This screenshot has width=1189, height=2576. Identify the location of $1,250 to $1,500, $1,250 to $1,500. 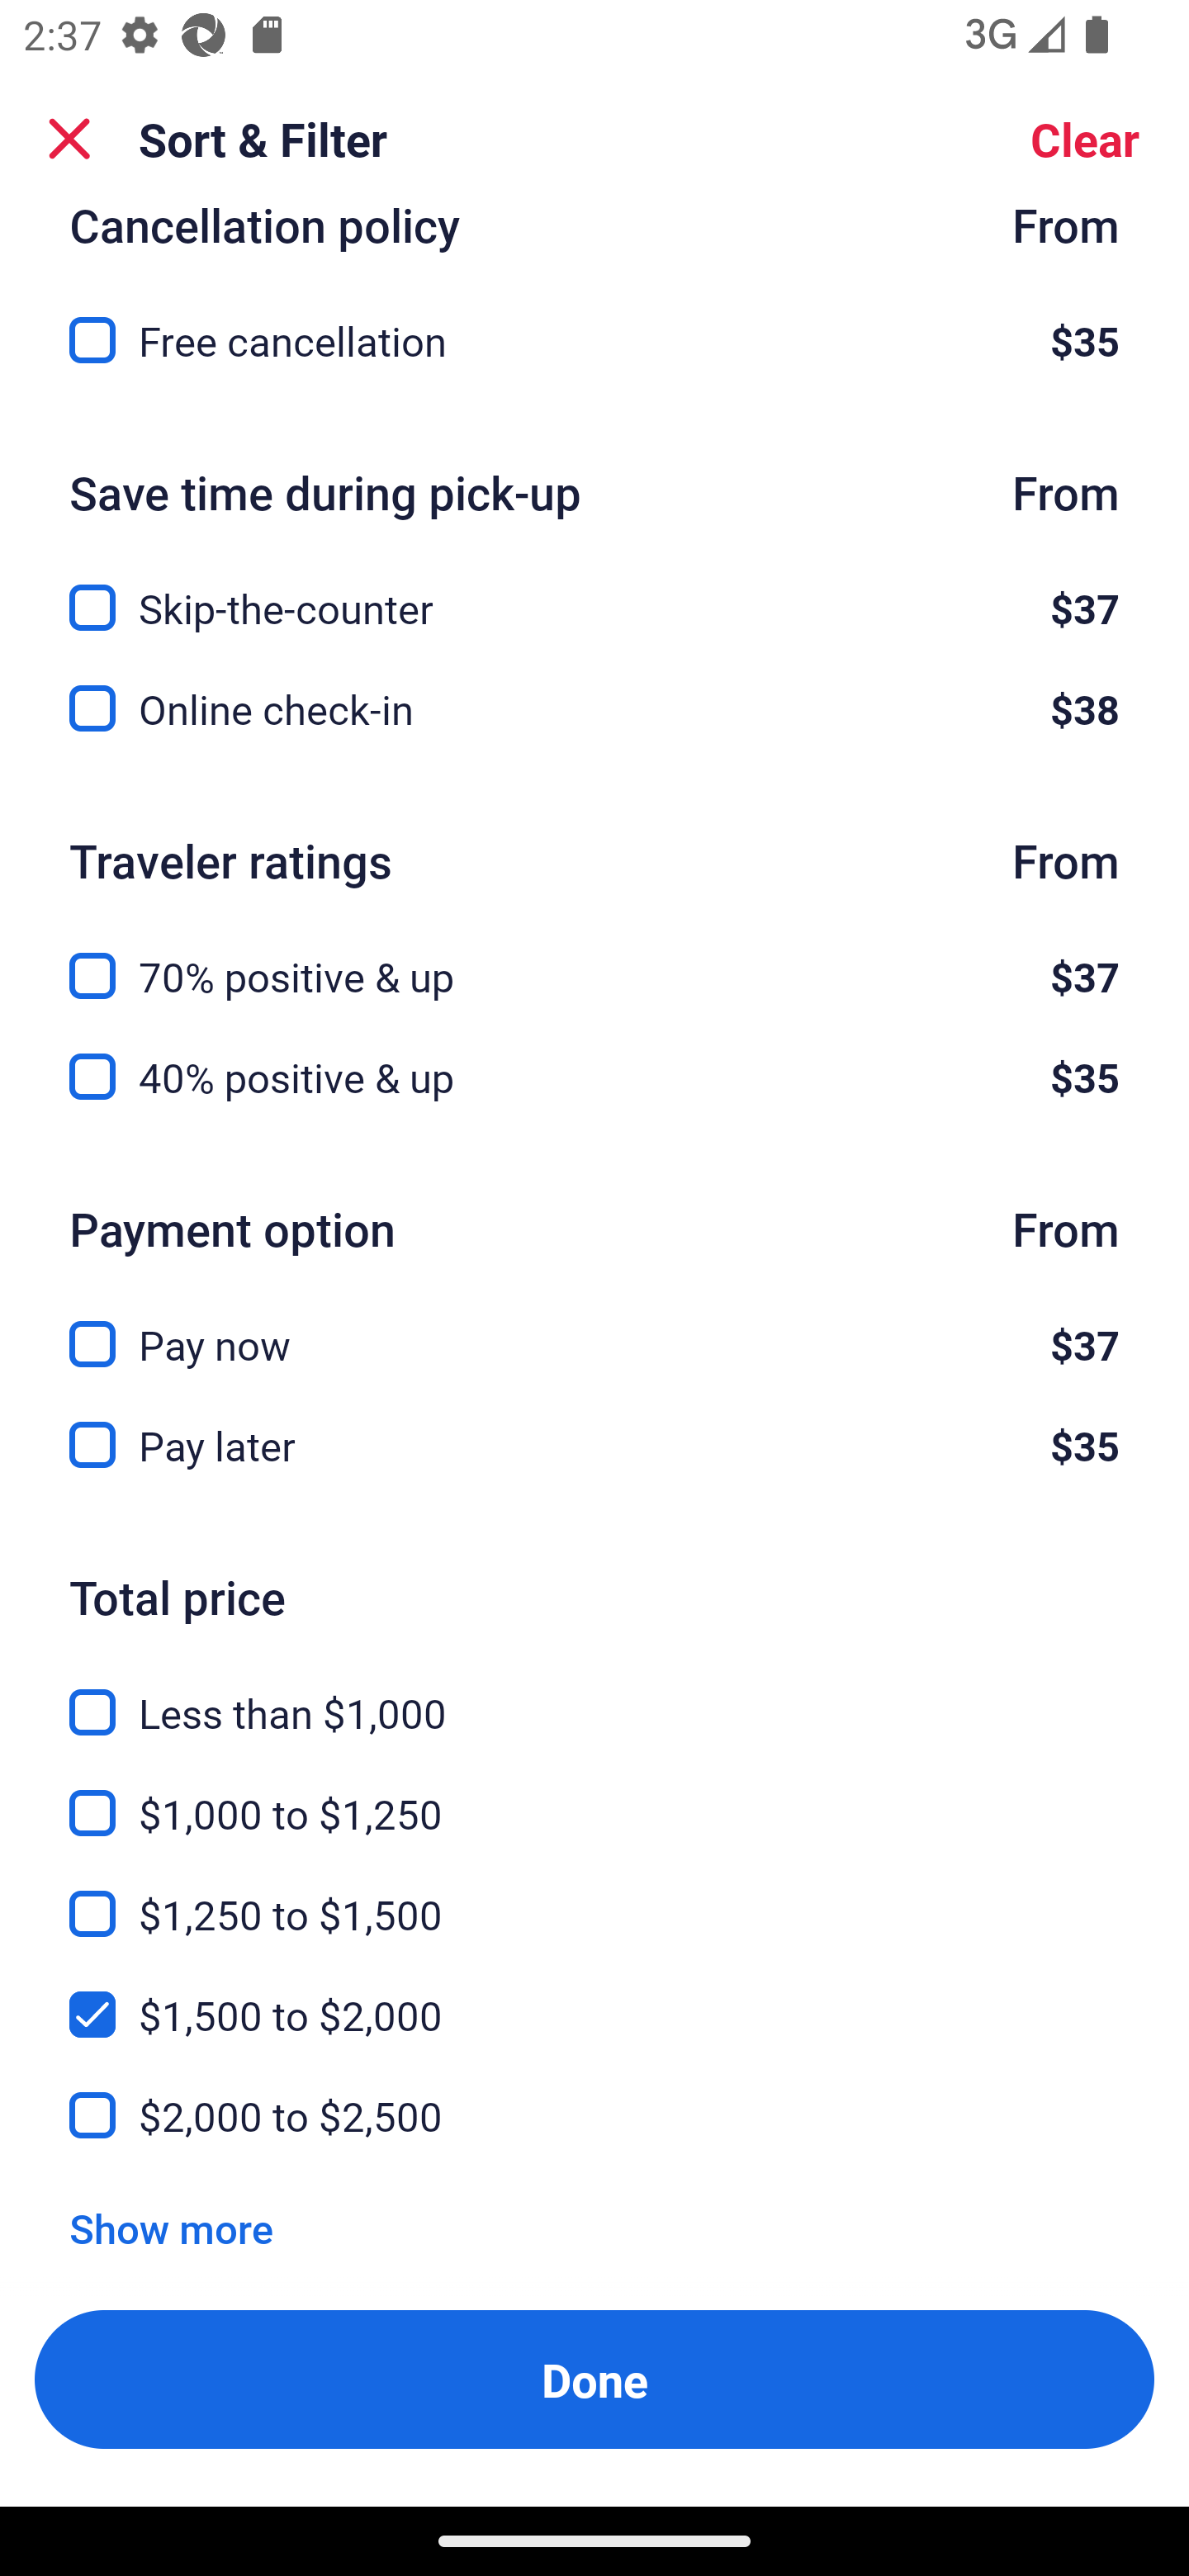
(594, 1894).